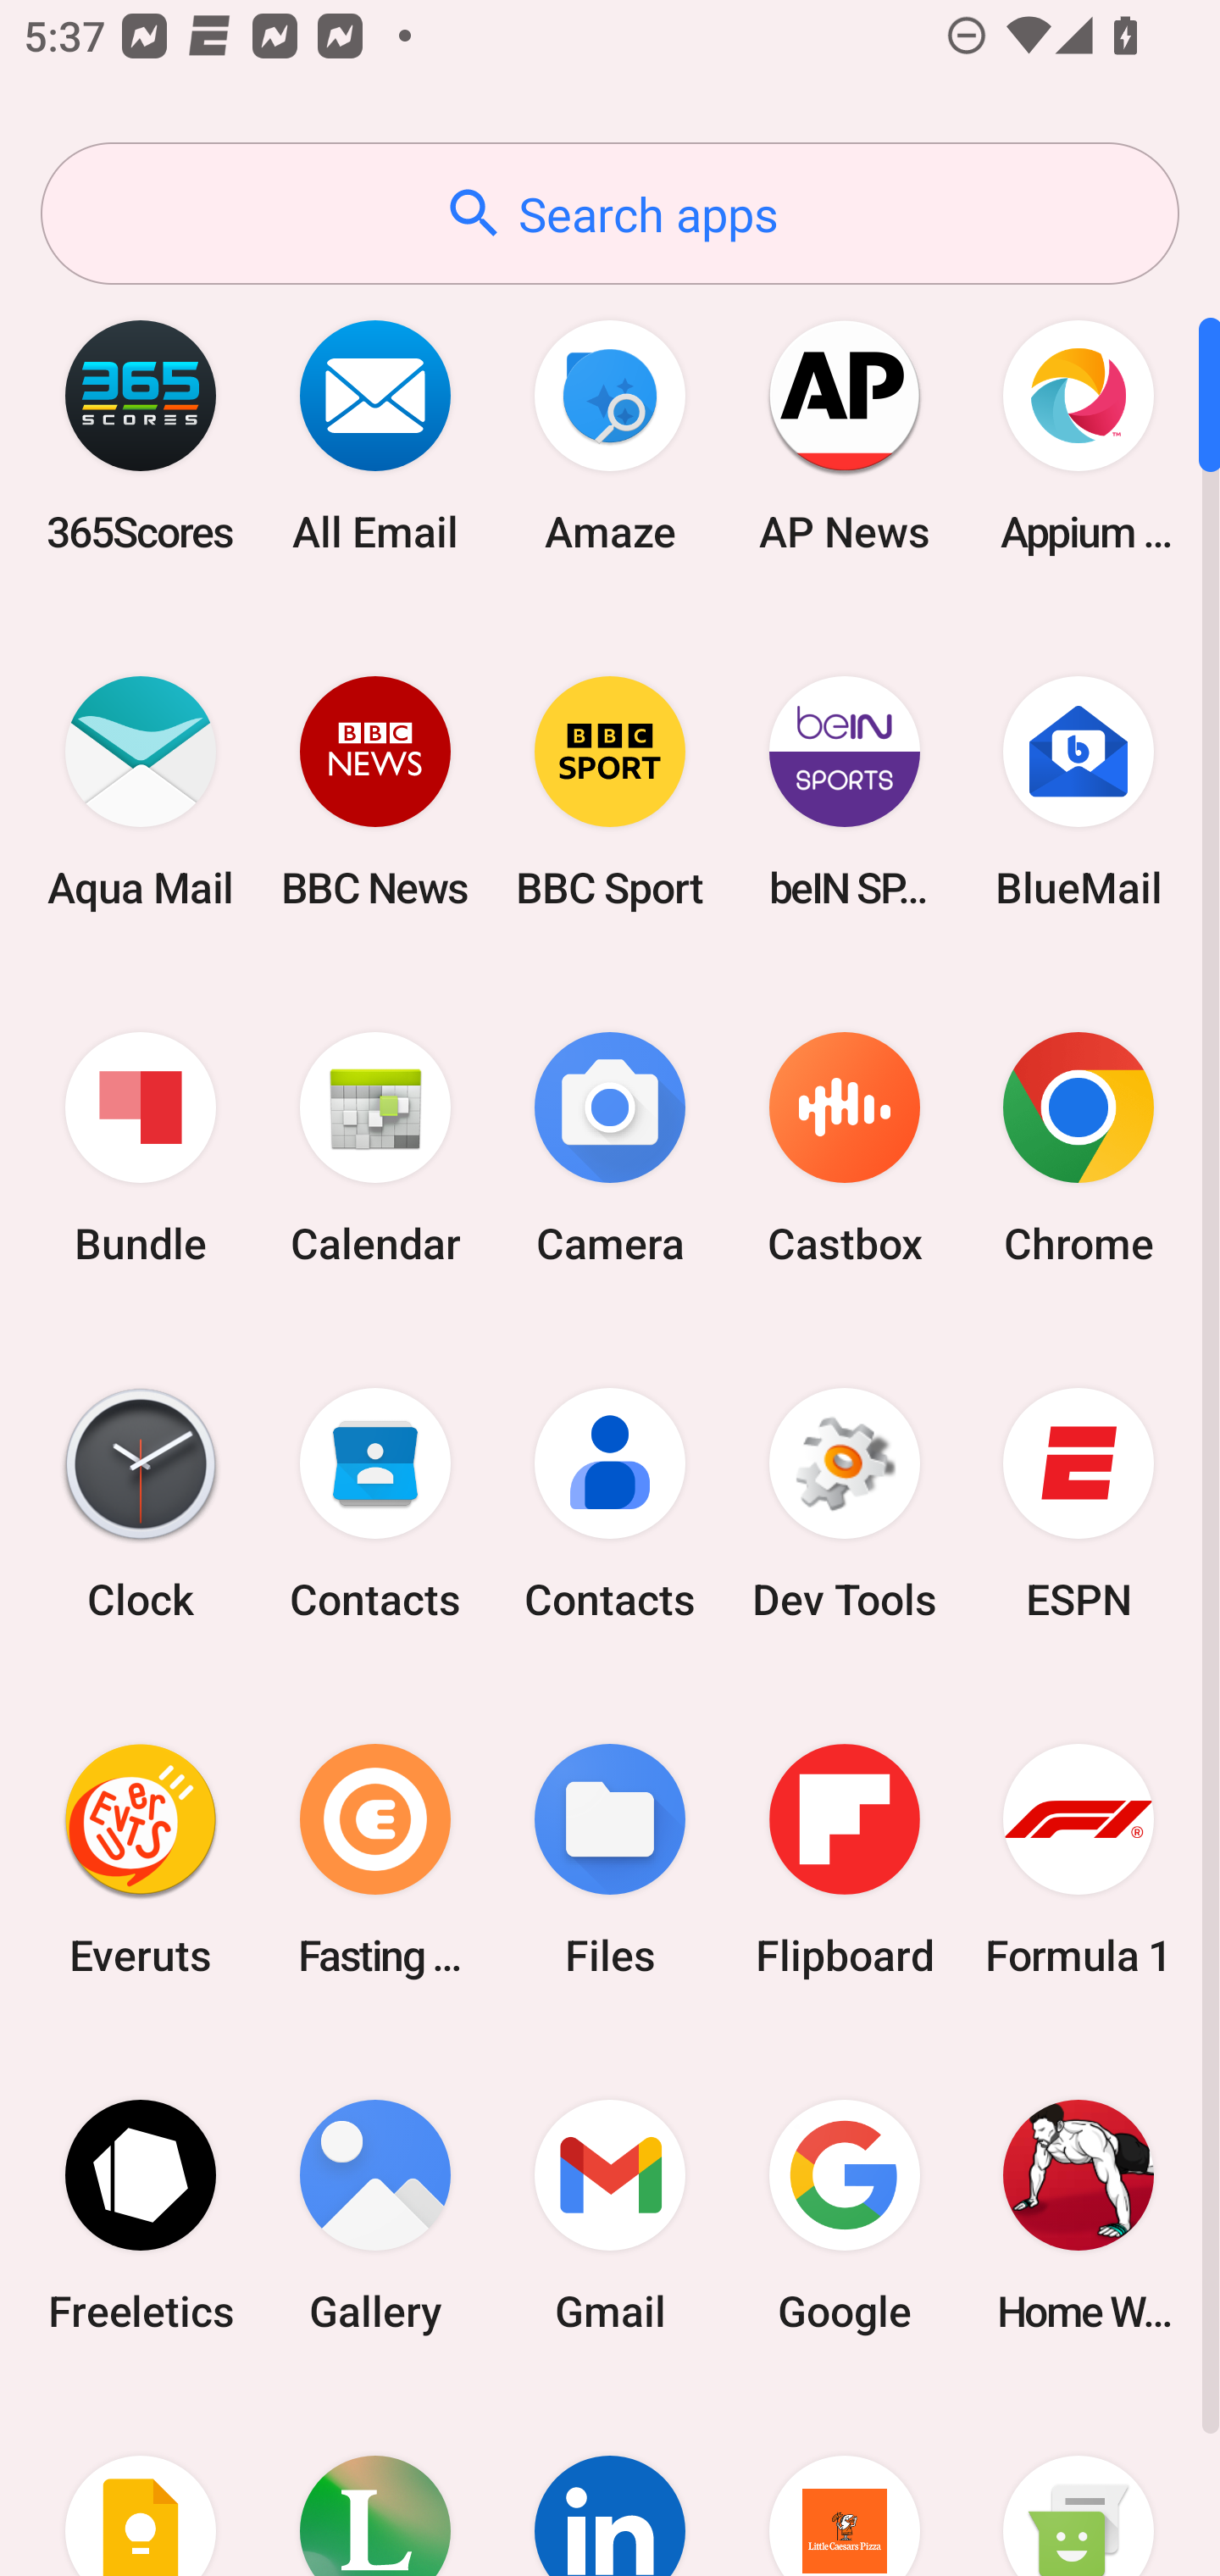 Image resolution: width=1220 pixels, height=2576 pixels. Describe the element at coordinates (1079, 1859) in the screenshot. I see `Formula 1` at that location.